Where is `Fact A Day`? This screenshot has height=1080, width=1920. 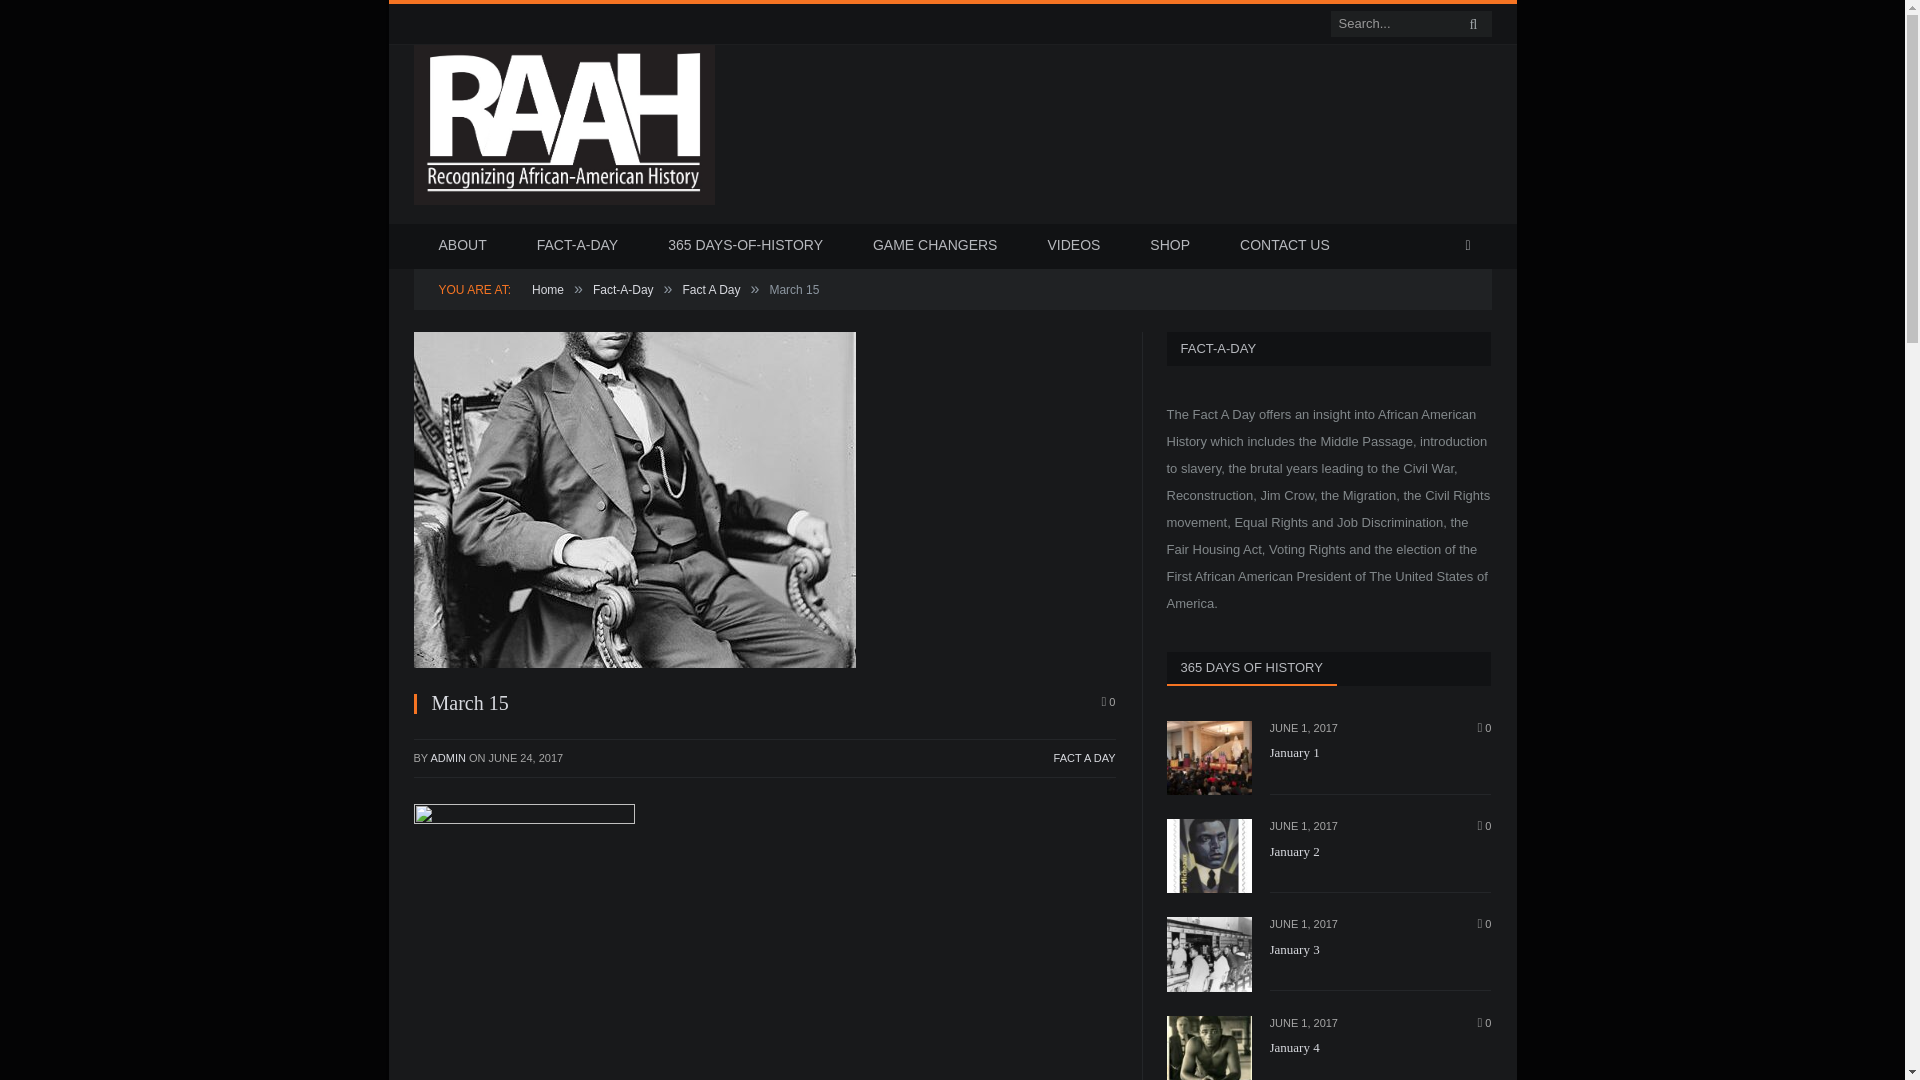
Fact A Day is located at coordinates (710, 290).